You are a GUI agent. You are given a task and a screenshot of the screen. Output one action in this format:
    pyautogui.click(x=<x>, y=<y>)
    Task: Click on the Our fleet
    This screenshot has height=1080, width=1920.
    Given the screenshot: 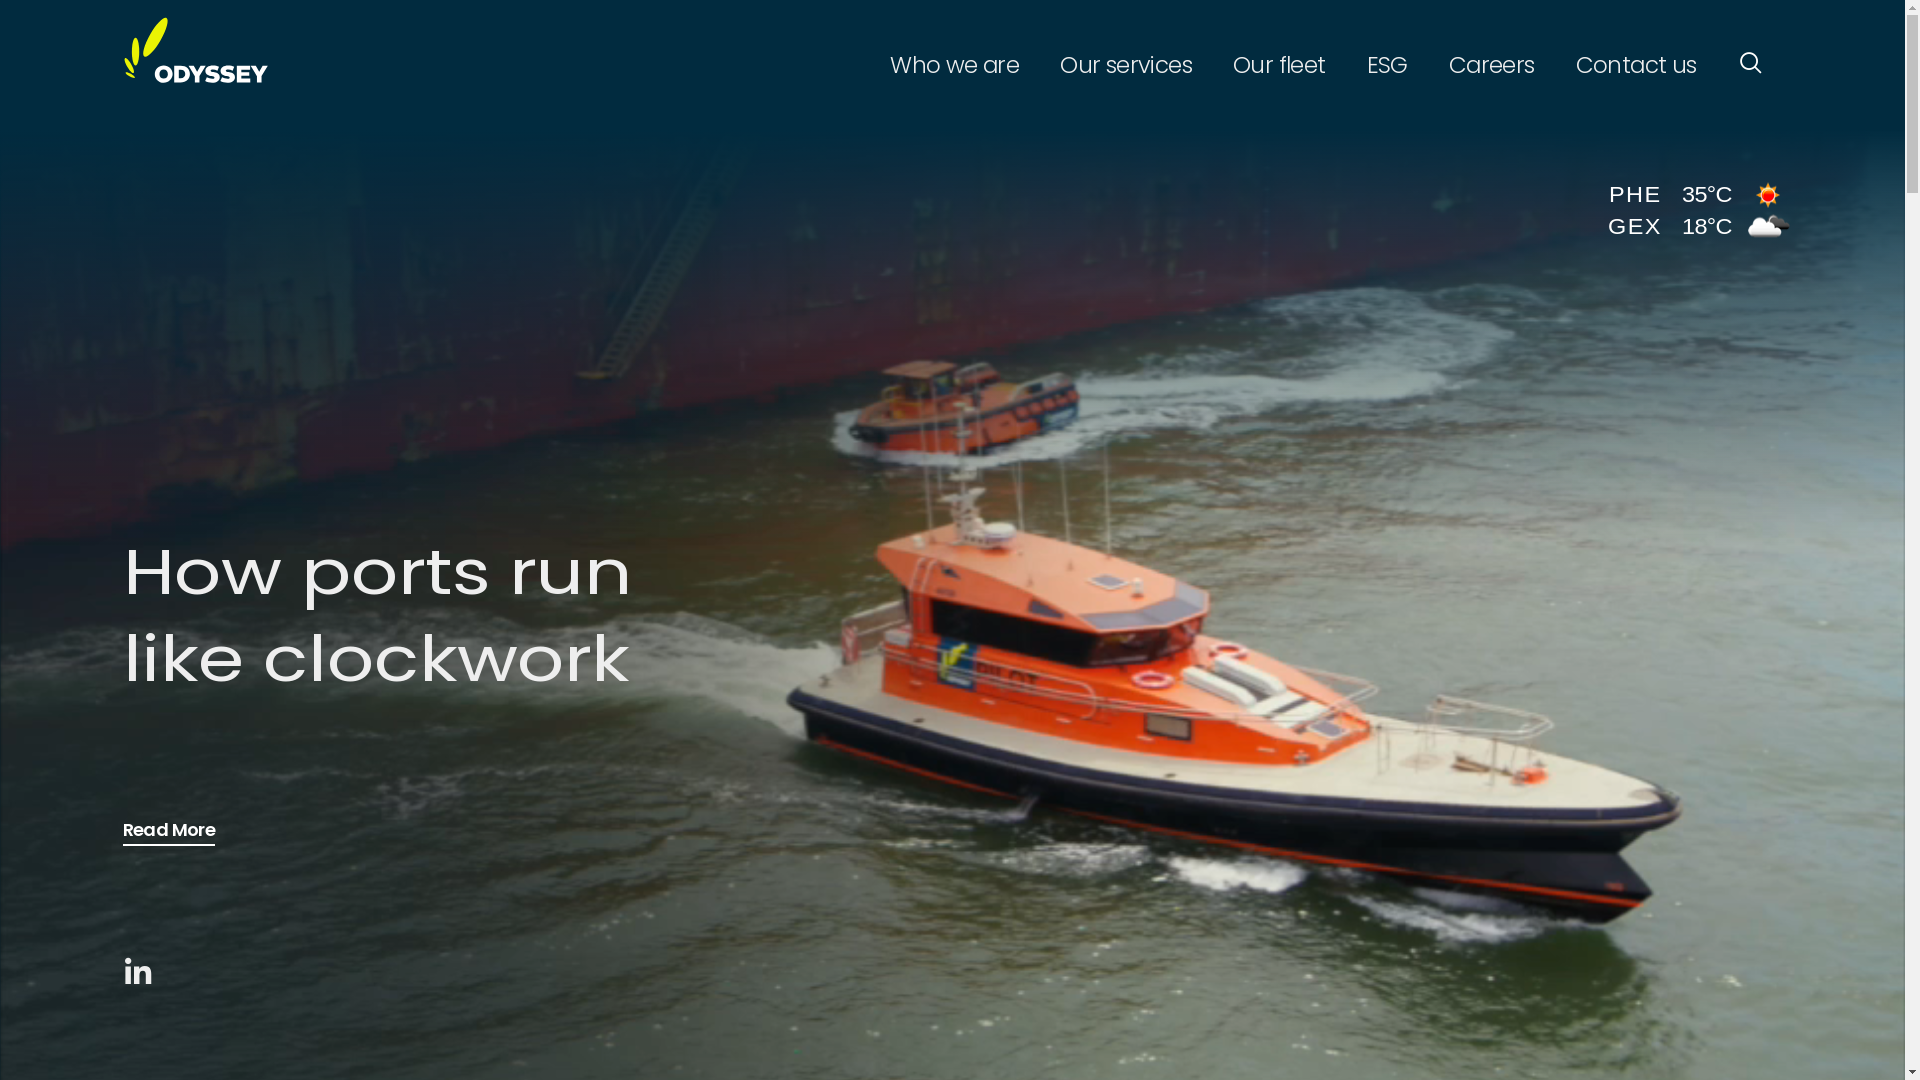 What is the action you would take?
    pyautogui.click(x=1285, y=65)
    